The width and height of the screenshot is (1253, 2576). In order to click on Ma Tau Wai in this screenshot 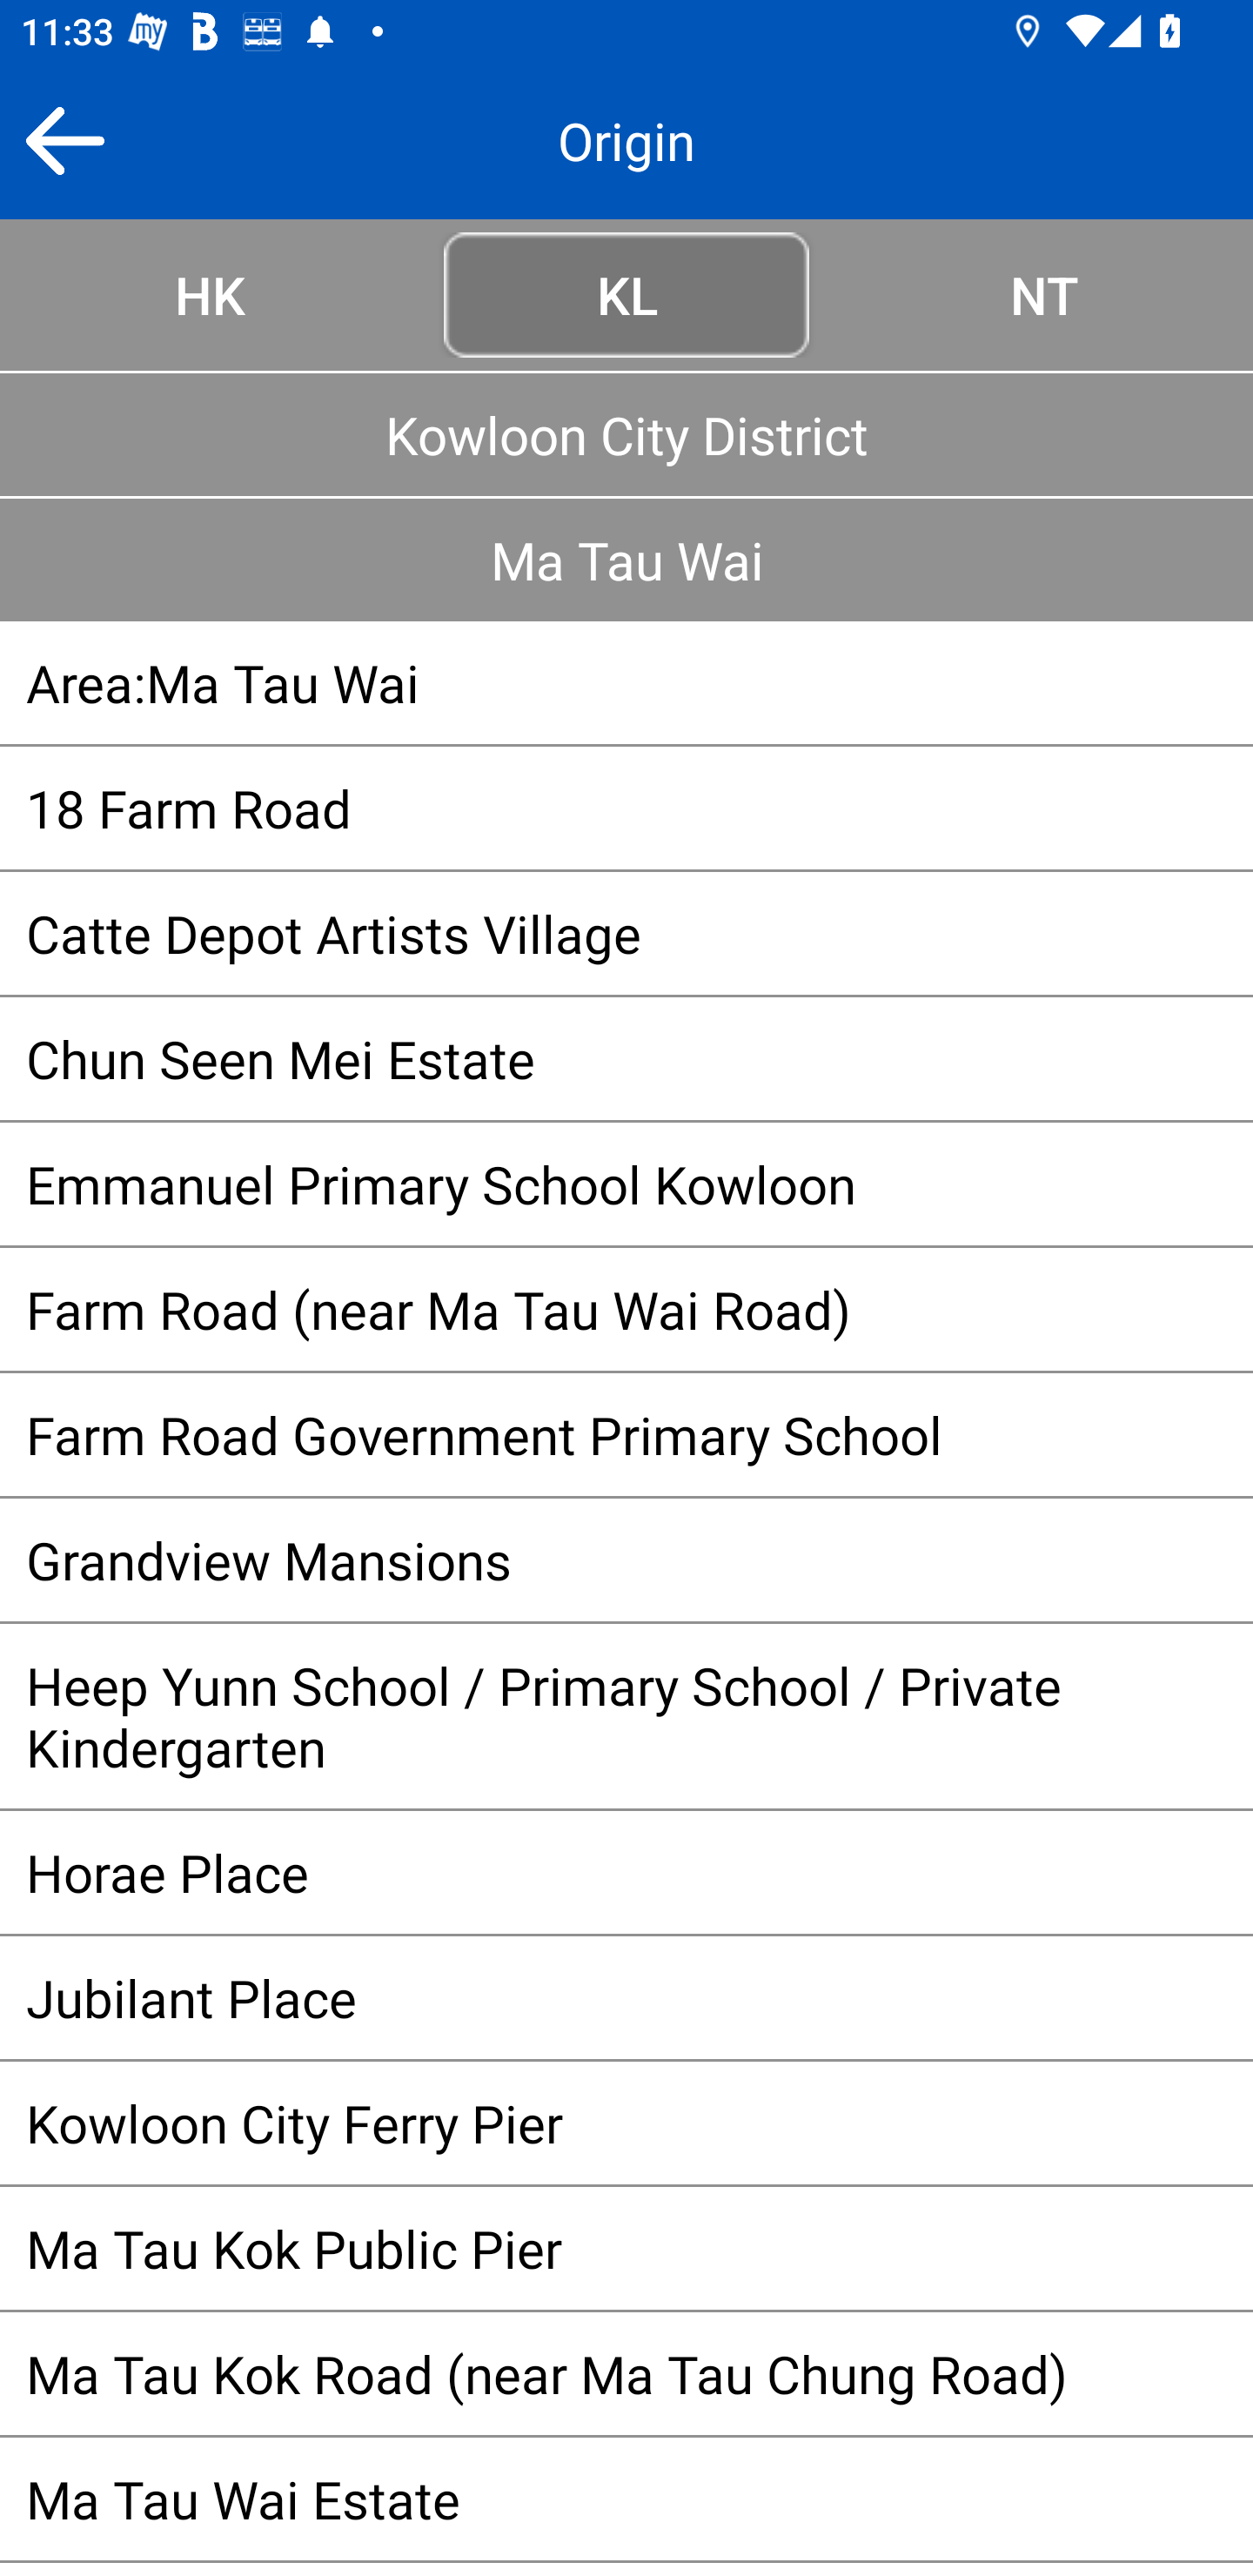, I will do `click(626, 559)`.